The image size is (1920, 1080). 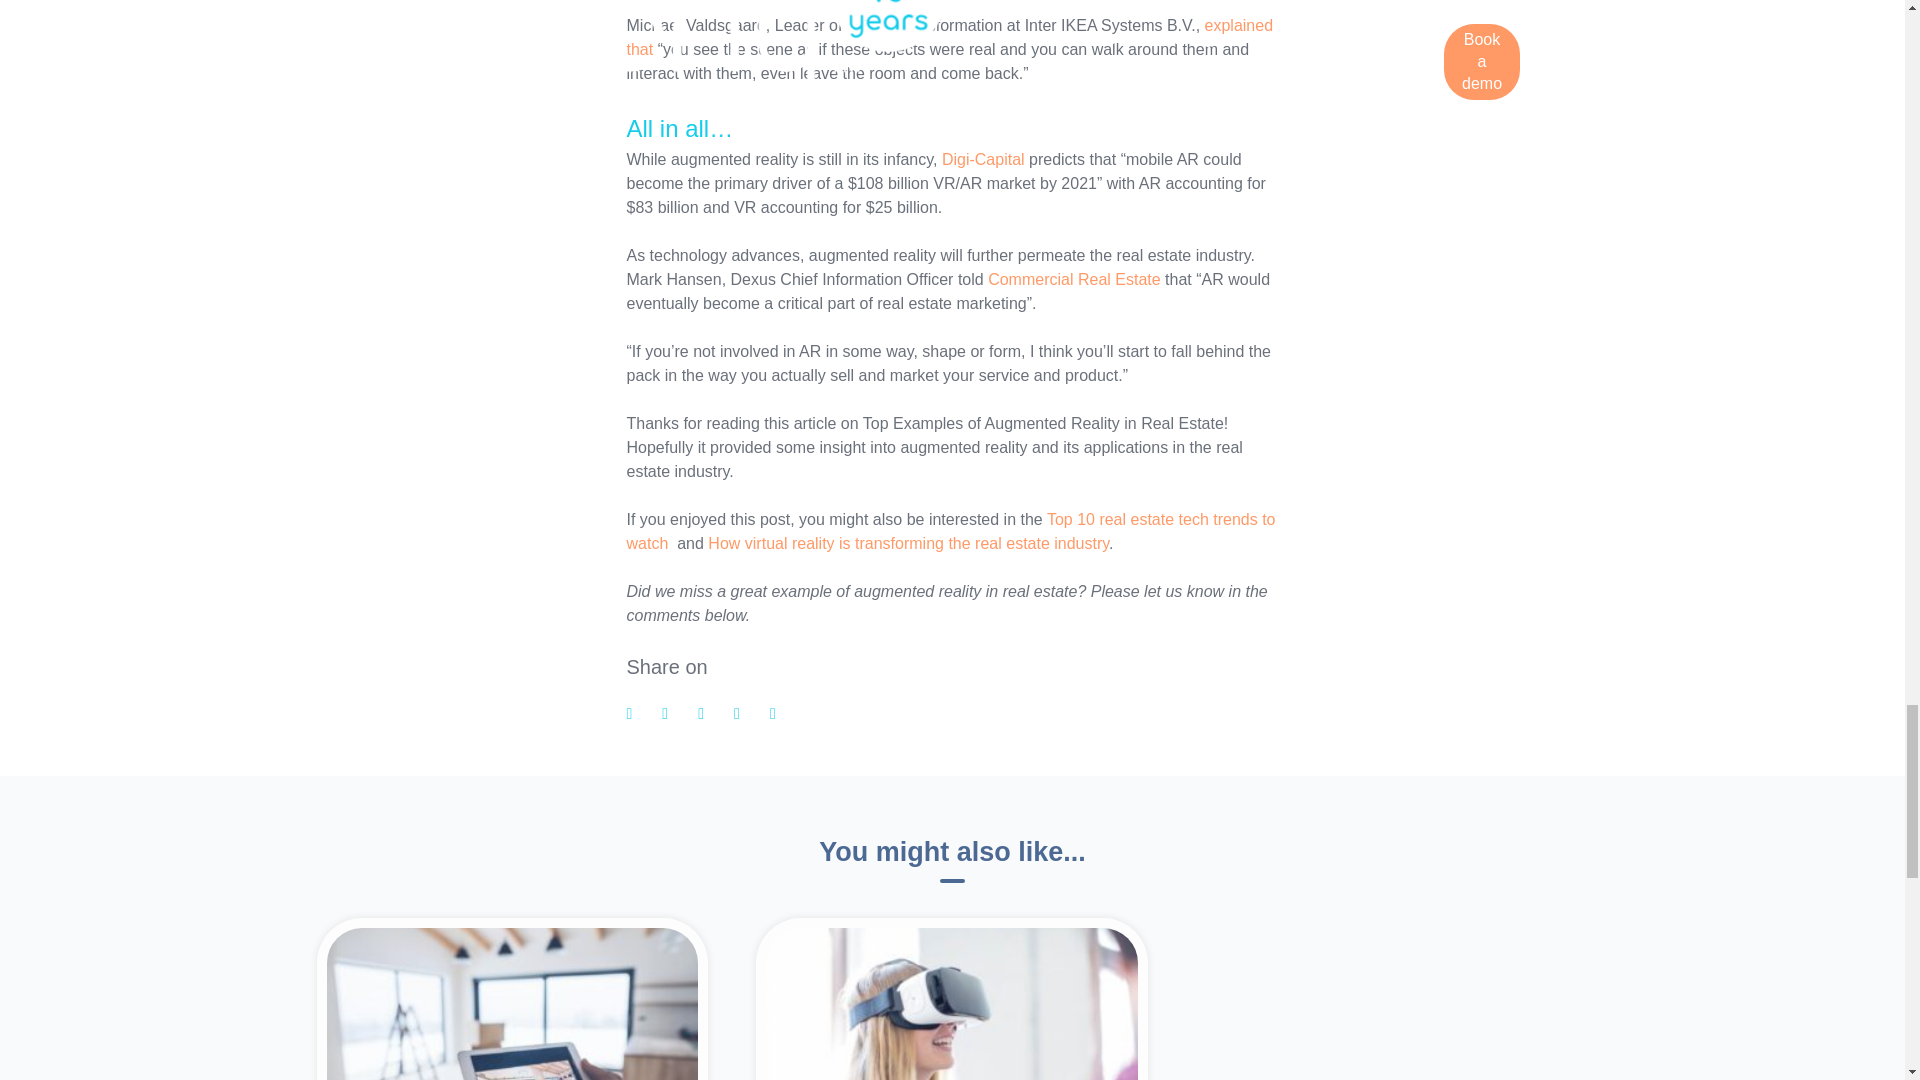 What do you see at coordinates (908, 542) in the screenshot?
I see `How virtual reality is transforming the real estate industry` at bounding box center [908, 542].